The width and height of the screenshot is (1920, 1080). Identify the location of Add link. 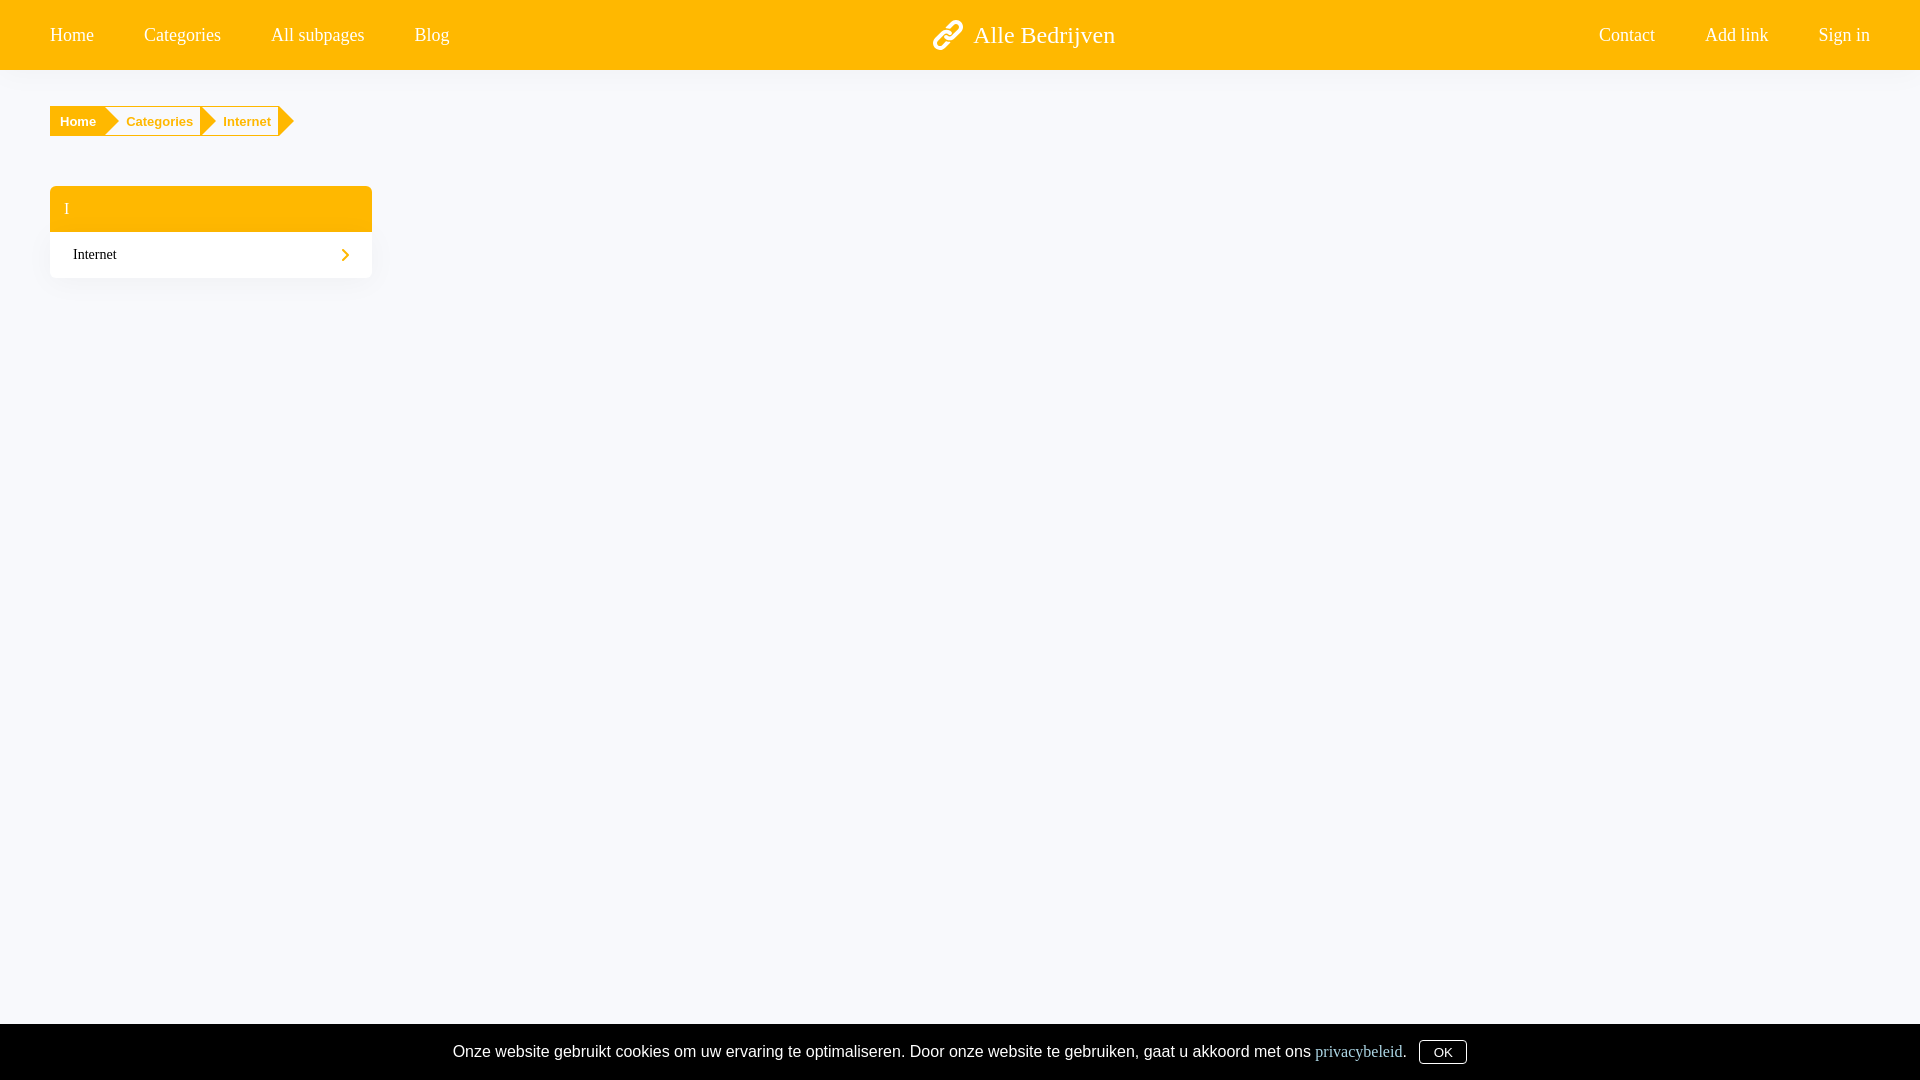
(1737, 34).